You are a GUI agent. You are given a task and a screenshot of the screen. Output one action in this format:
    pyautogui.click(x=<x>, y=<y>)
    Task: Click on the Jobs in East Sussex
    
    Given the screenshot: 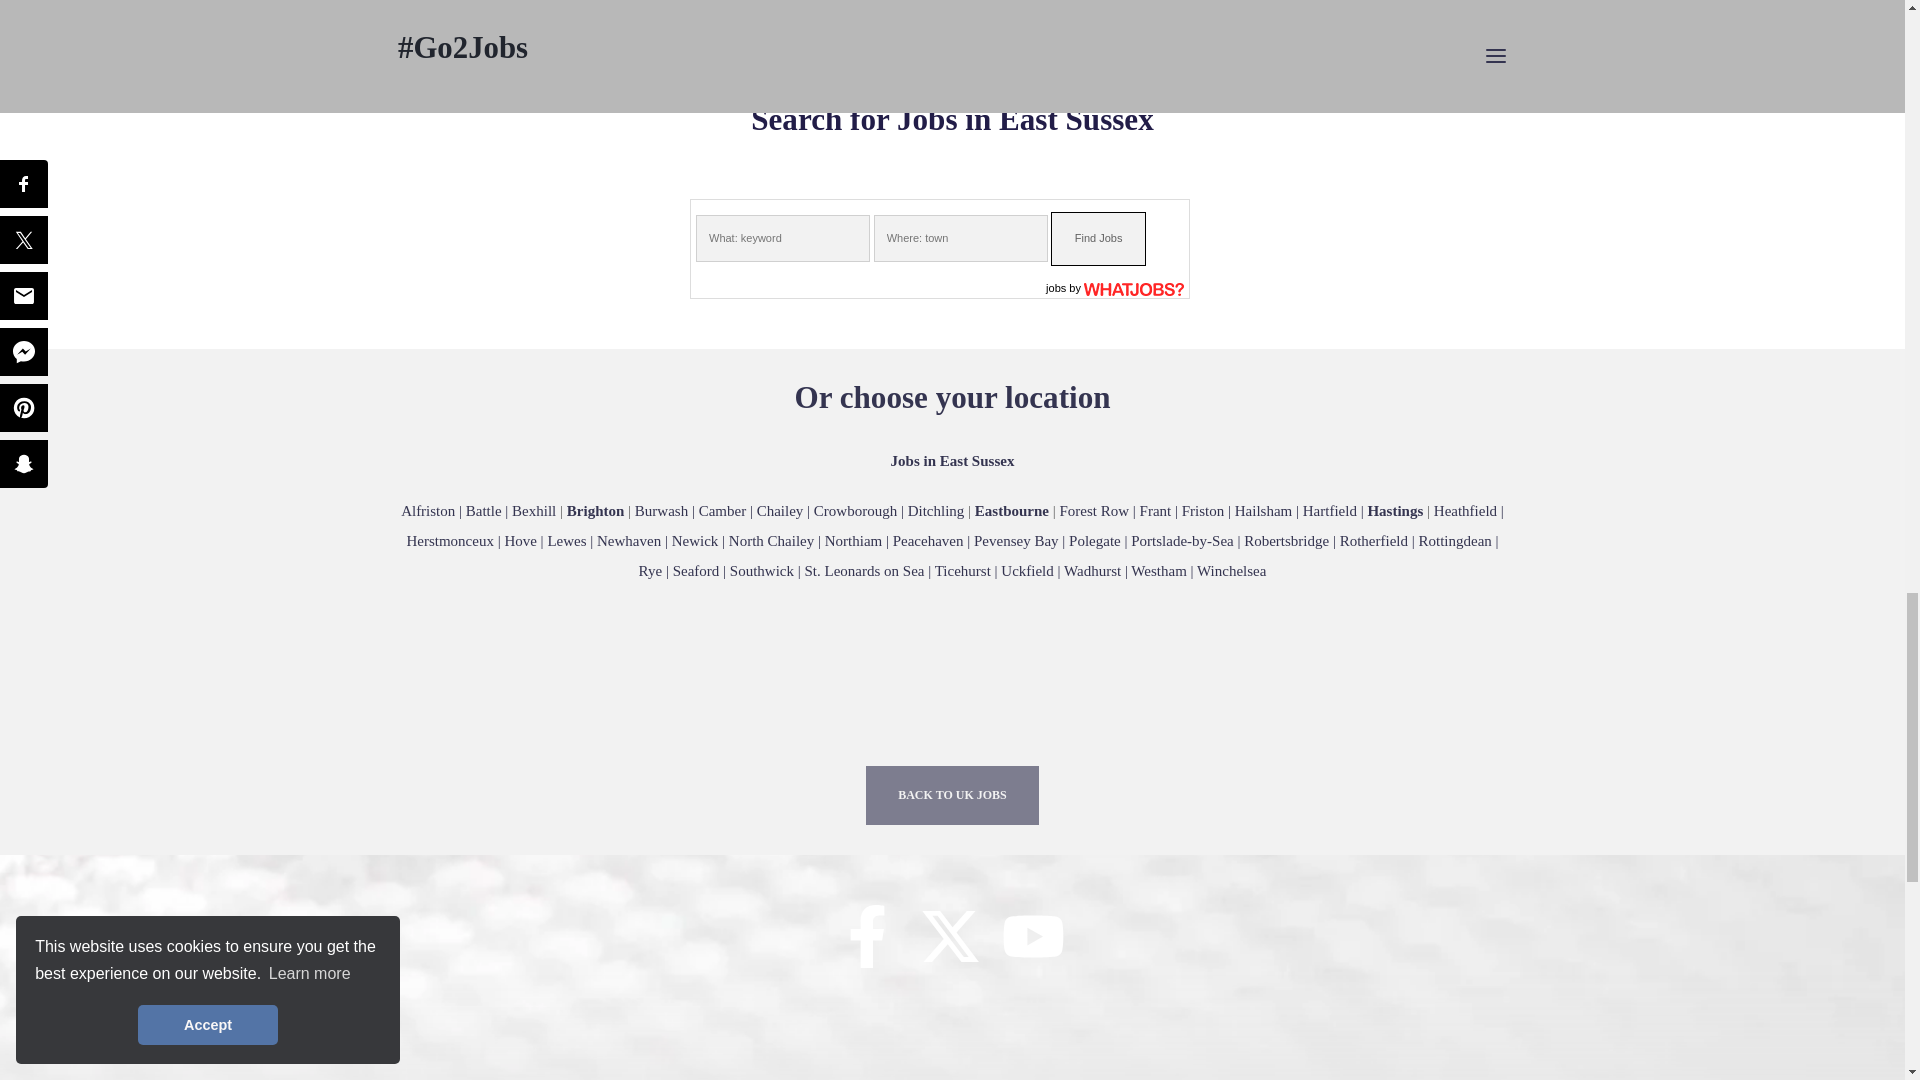 What is the action you would take?
    pyautogui.click(x=478, y=511)
    